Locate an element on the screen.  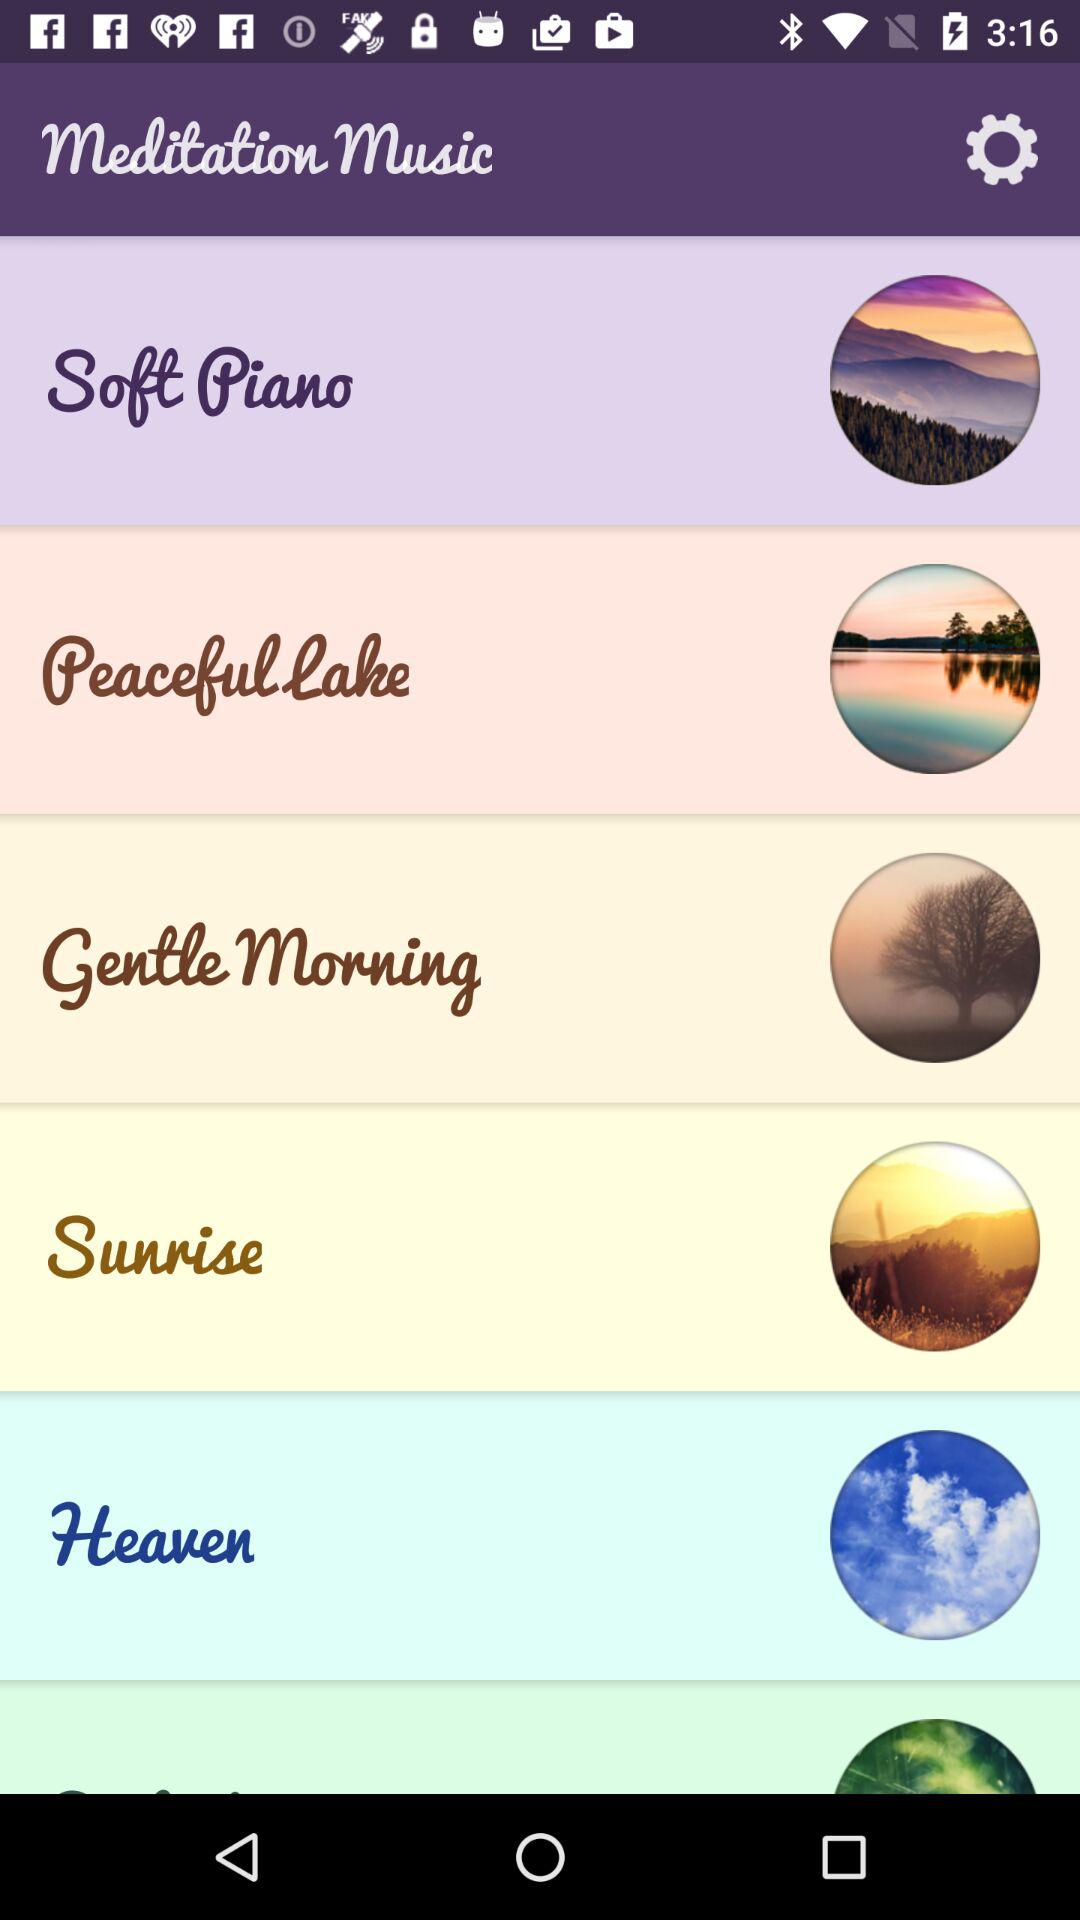
click the app below meditation music item is located at coordinates (540, 246).